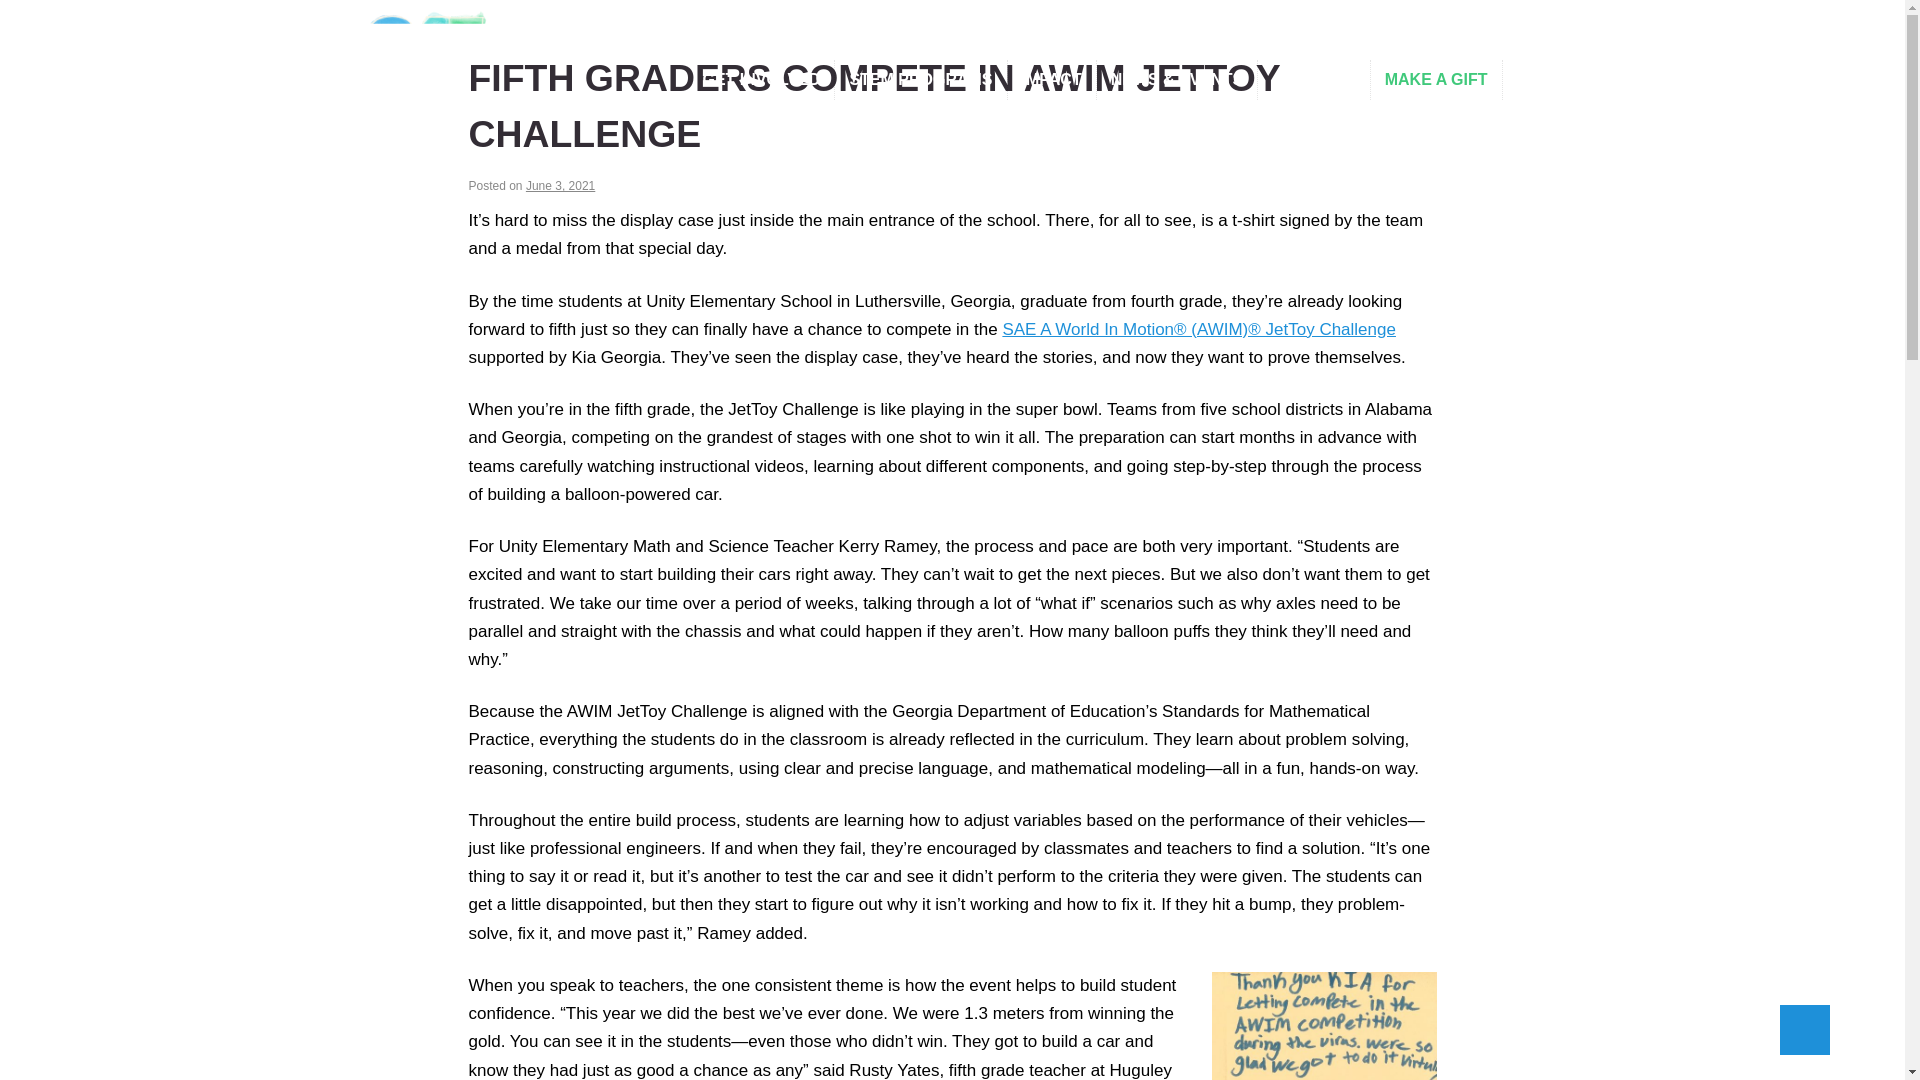  What do you see at coordinates (560, 186) in the screenshot?
I see `8:17 am` at bounding box center [560, 186].